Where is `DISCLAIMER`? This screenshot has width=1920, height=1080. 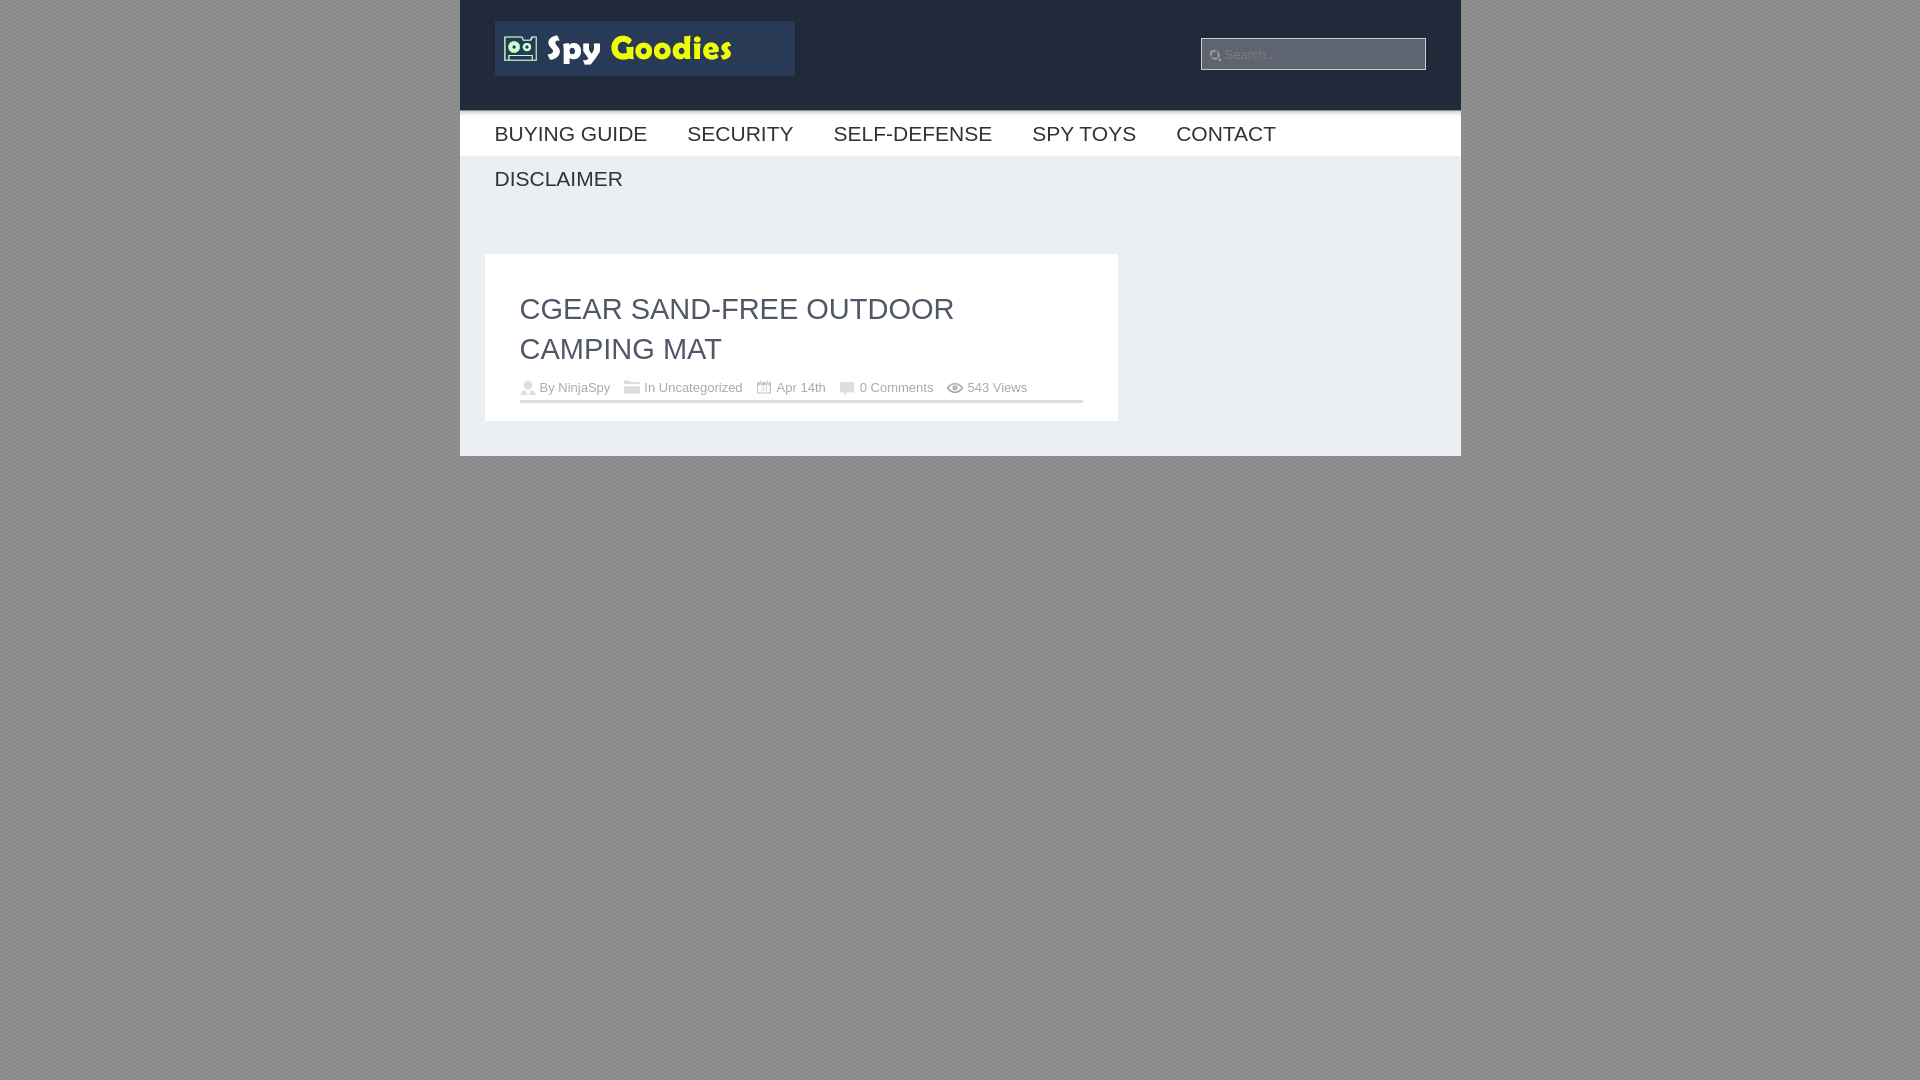 DISCLAIMER is located at coordinates (558, 178).